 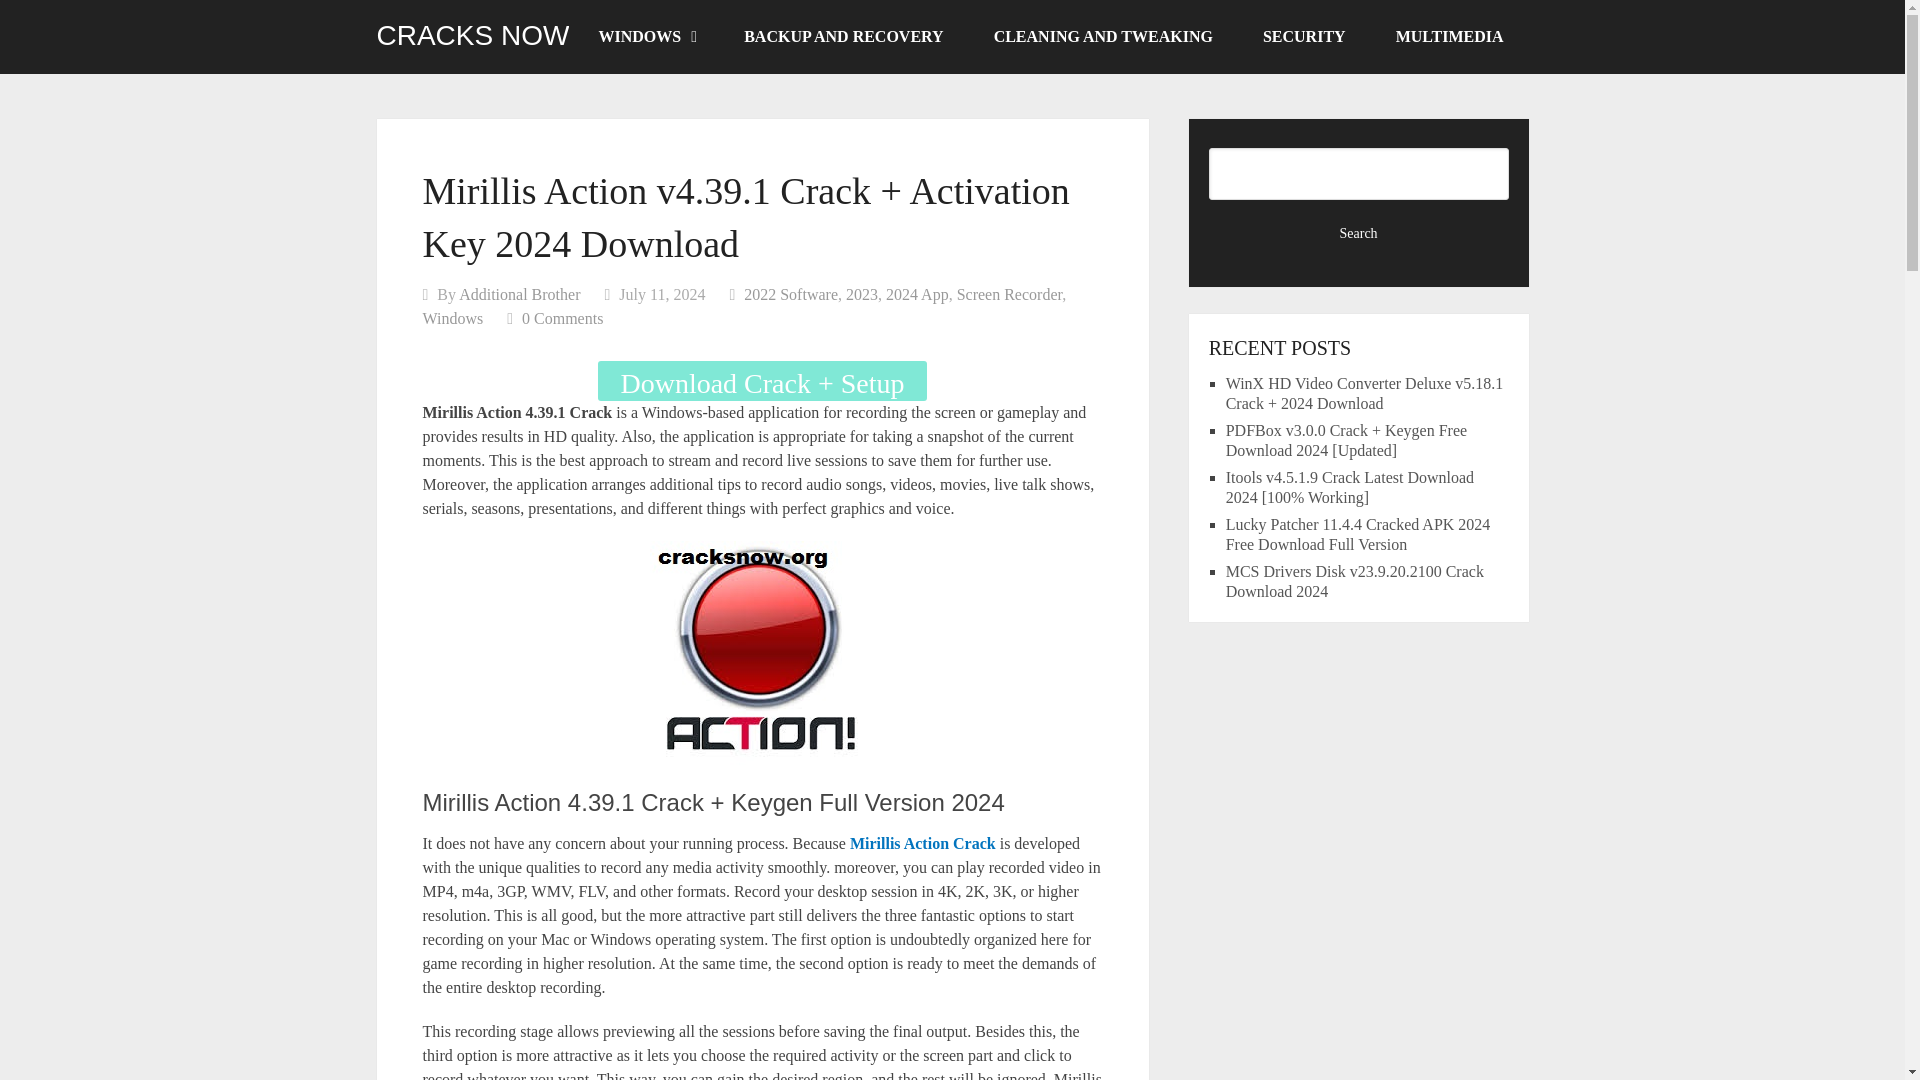 I want to click on SECURITY, so click(x=1304, y=37).